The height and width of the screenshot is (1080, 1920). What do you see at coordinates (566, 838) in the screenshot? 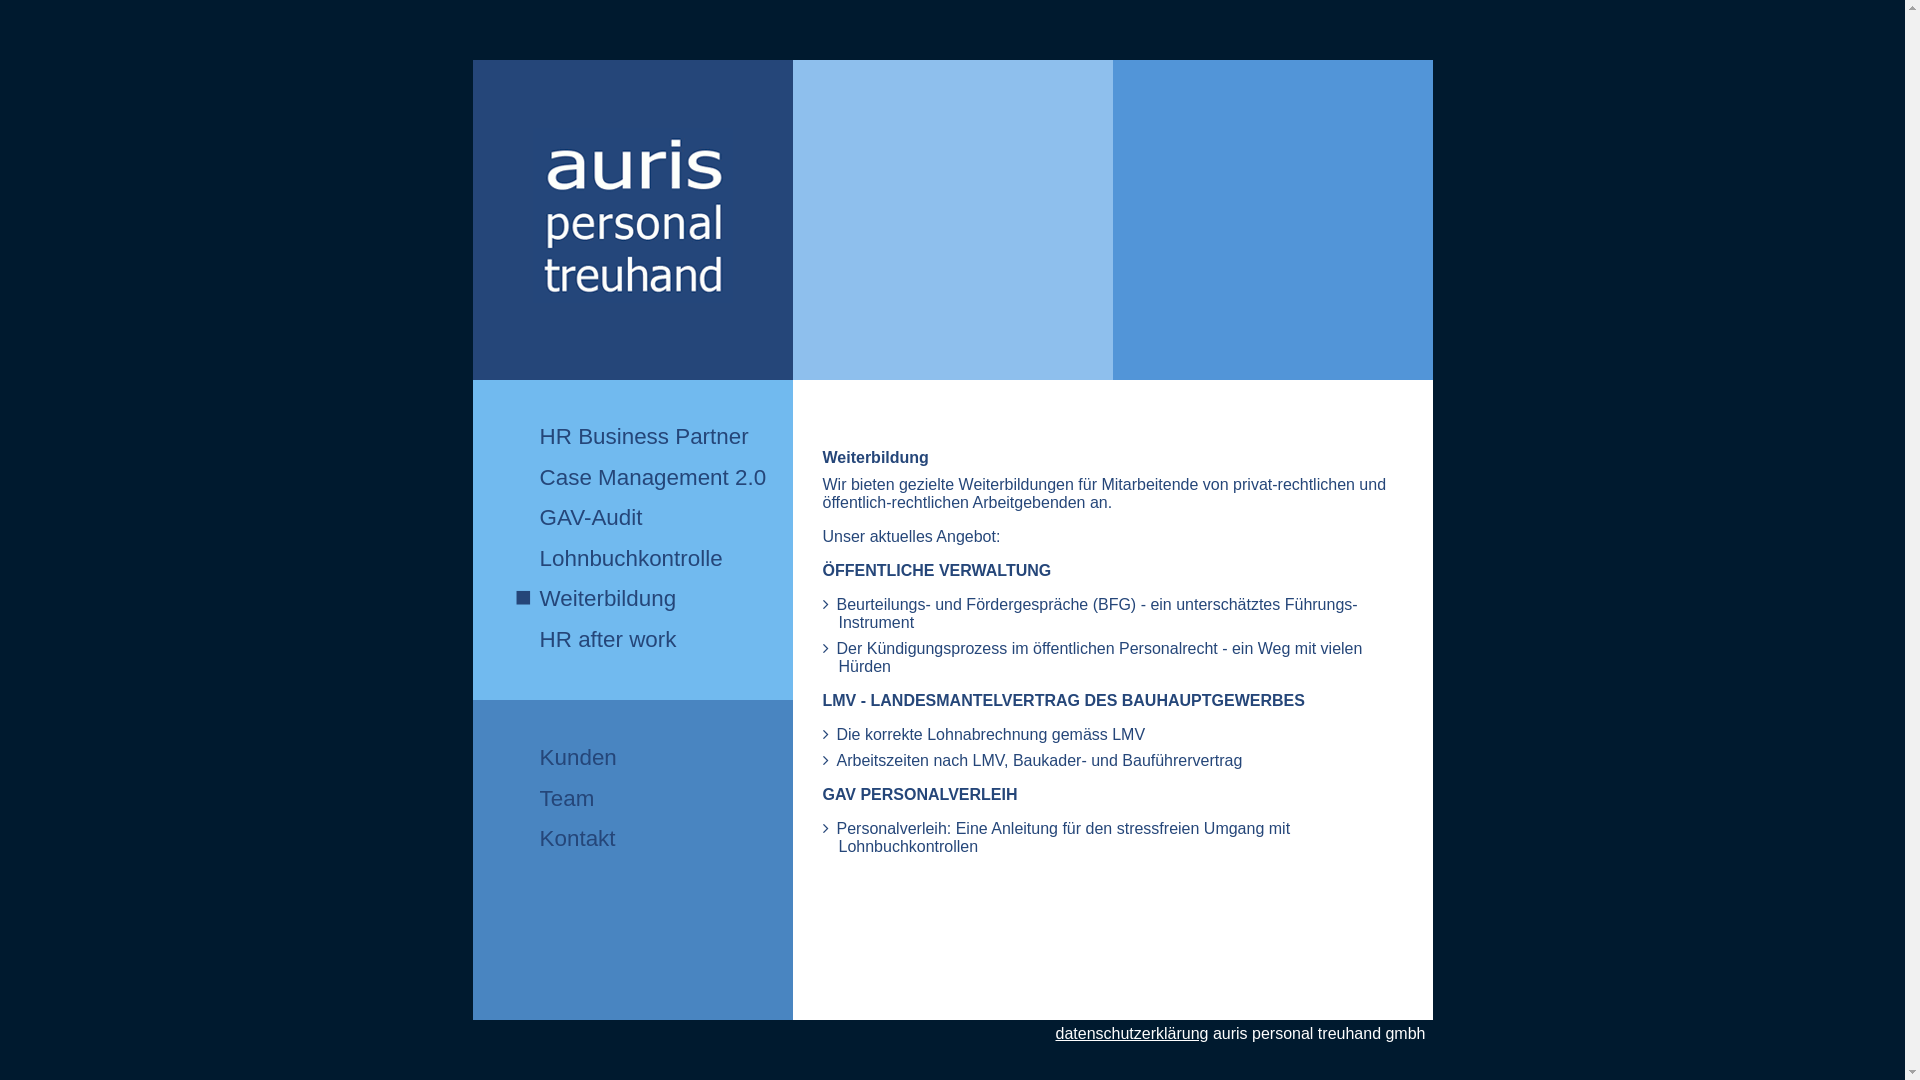
I see `Kontakt` at bounding box center [566, 838].